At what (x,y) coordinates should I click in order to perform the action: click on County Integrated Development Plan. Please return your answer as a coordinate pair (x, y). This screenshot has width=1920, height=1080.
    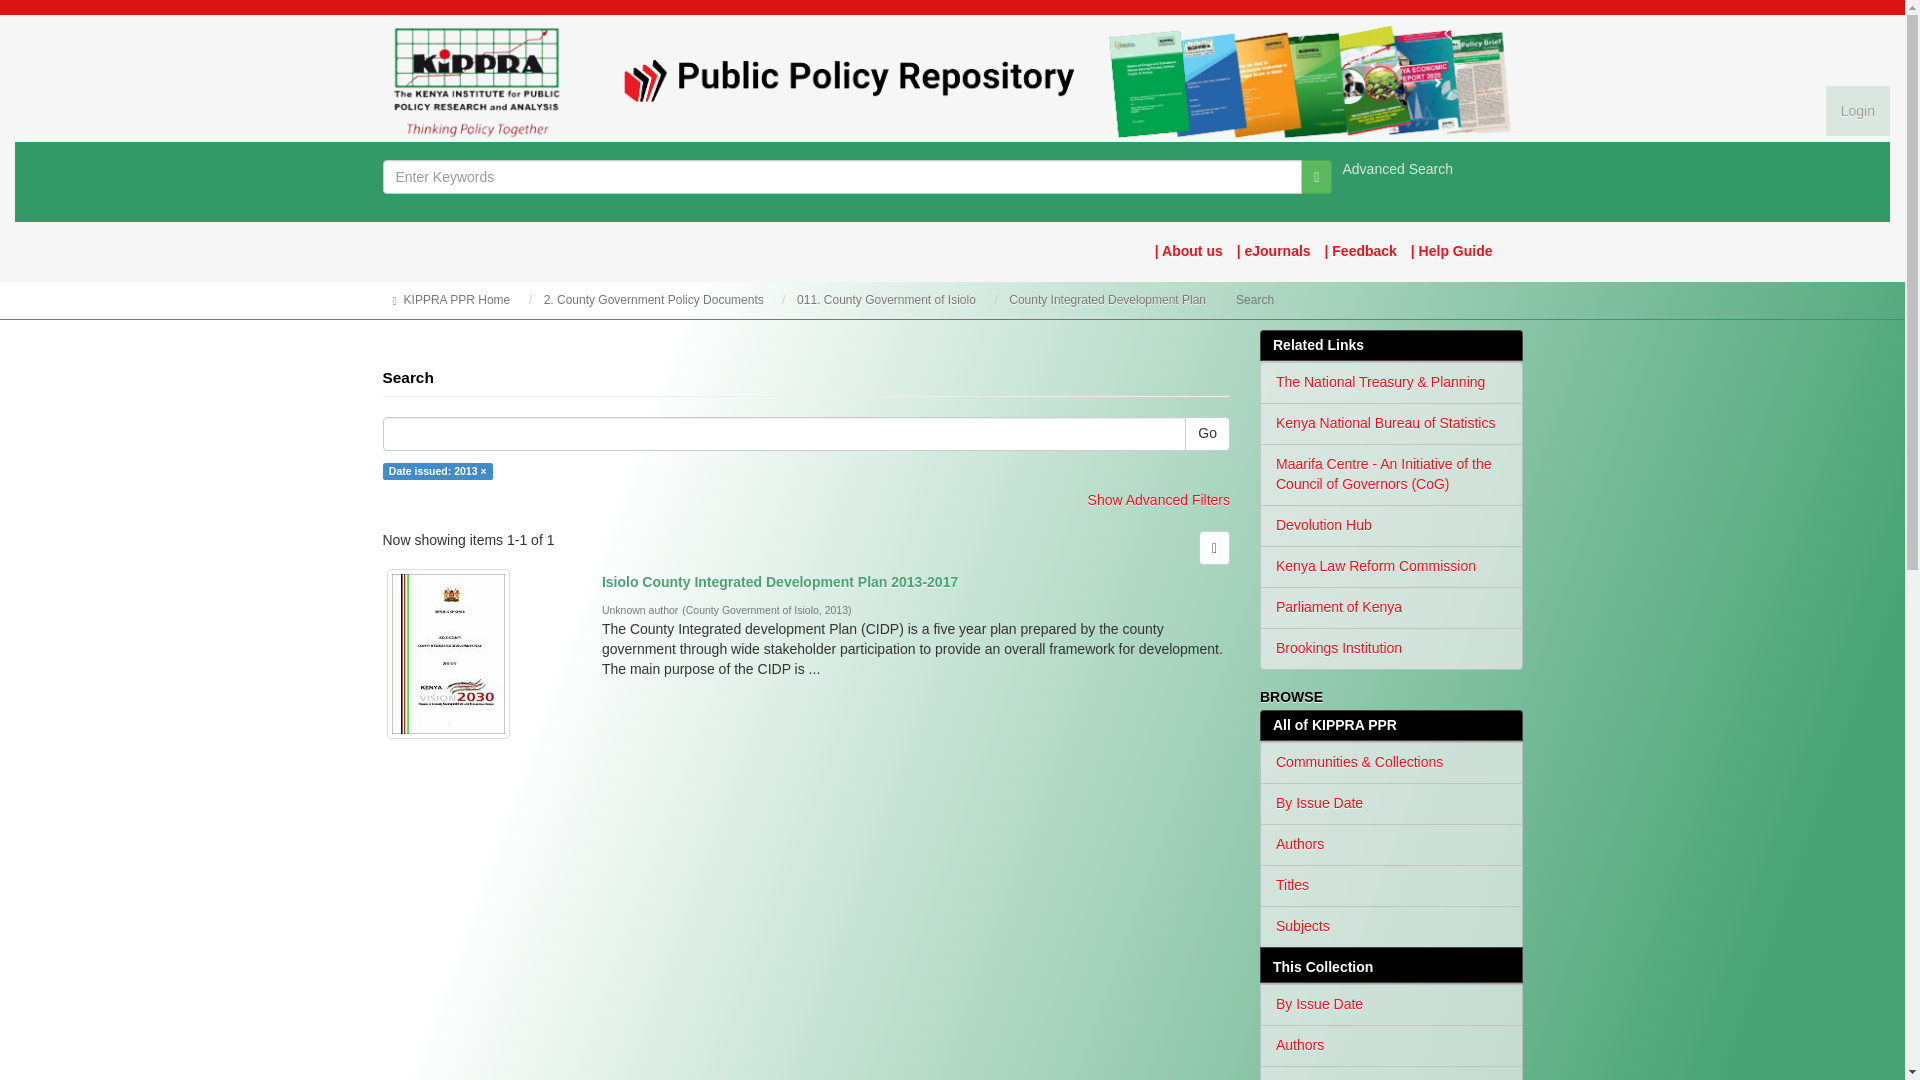
    Looking at the image, I should click on (1107, 299).